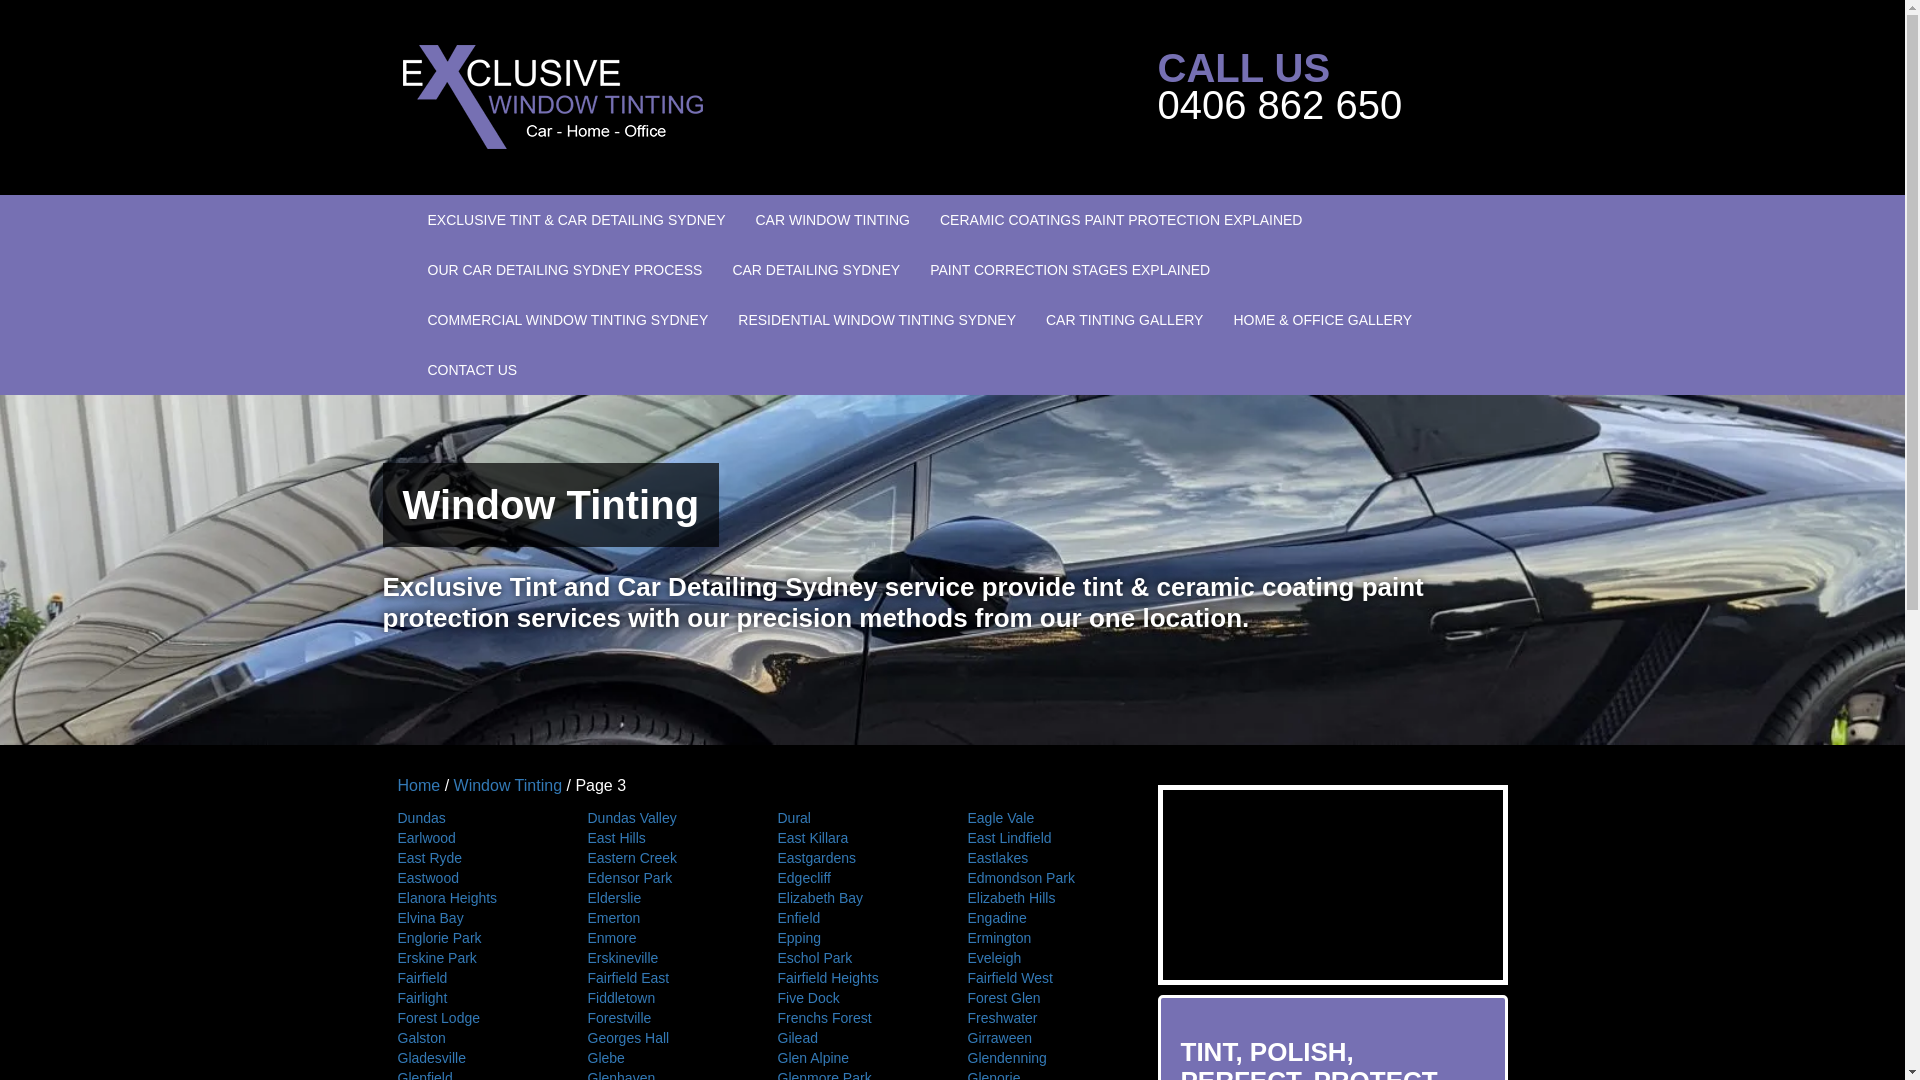 The width and height of the screenshot is (1920, 1080). I want to click on Forestville, so click(667, 1018).